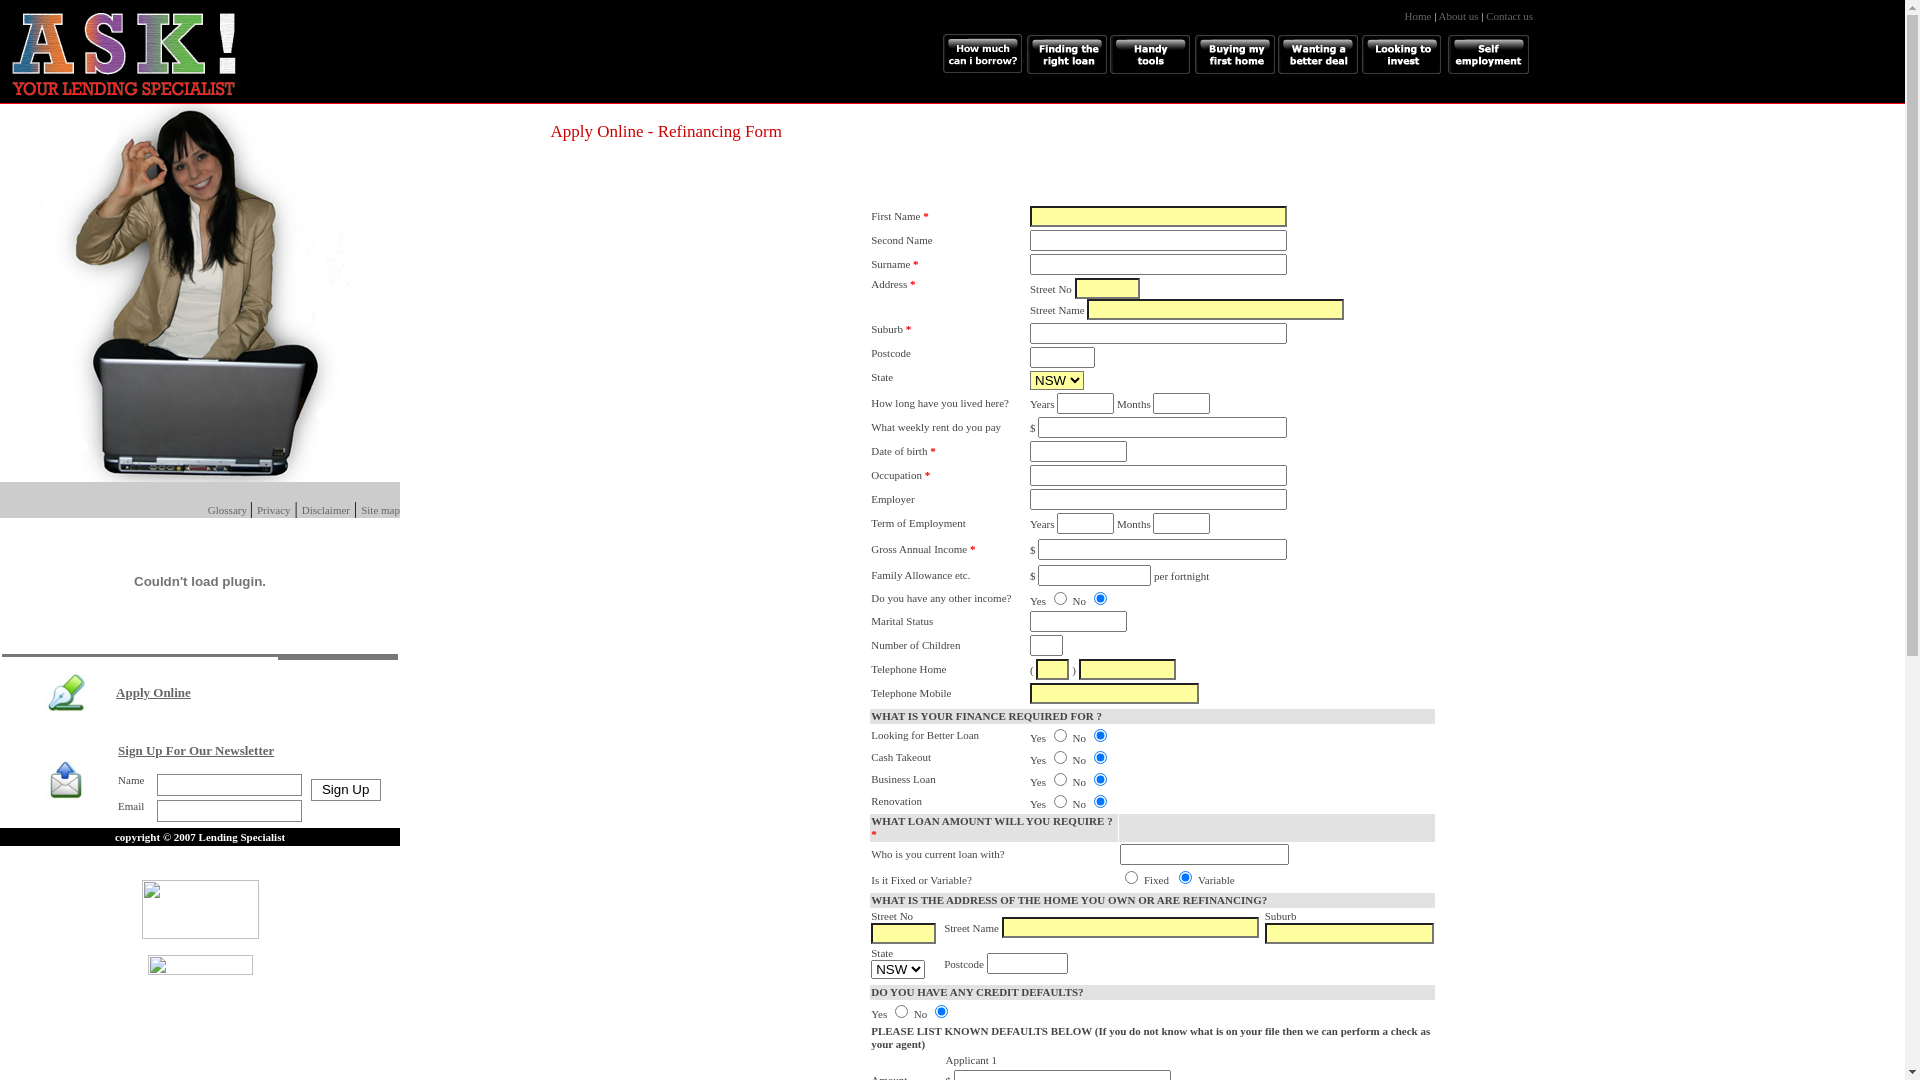 The height and width of the screenshot is (1080, 1920). What do you see at coordinates (1469, 22) in the screenshot?
I see `Home` at bounding box center [1469, 22].